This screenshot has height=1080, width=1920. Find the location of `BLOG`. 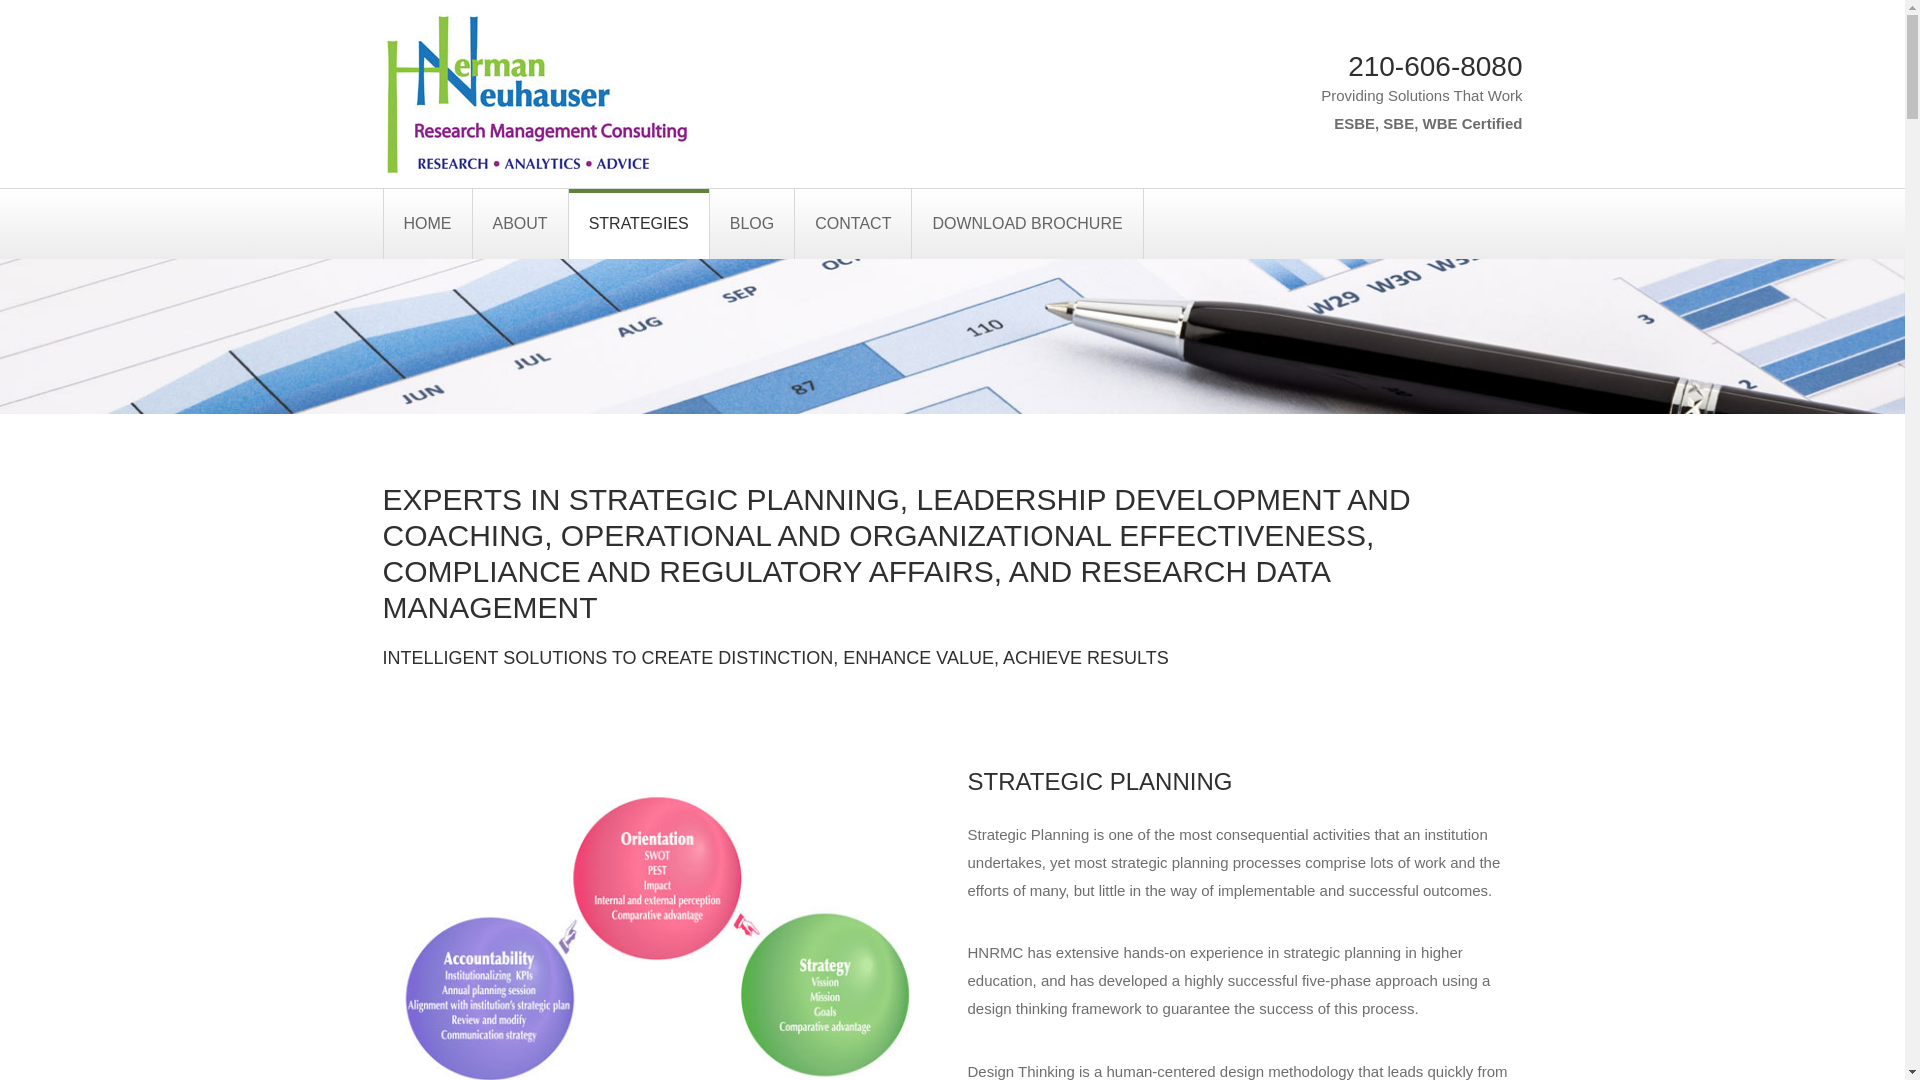

BLOG is located at coordinates (751, 224).